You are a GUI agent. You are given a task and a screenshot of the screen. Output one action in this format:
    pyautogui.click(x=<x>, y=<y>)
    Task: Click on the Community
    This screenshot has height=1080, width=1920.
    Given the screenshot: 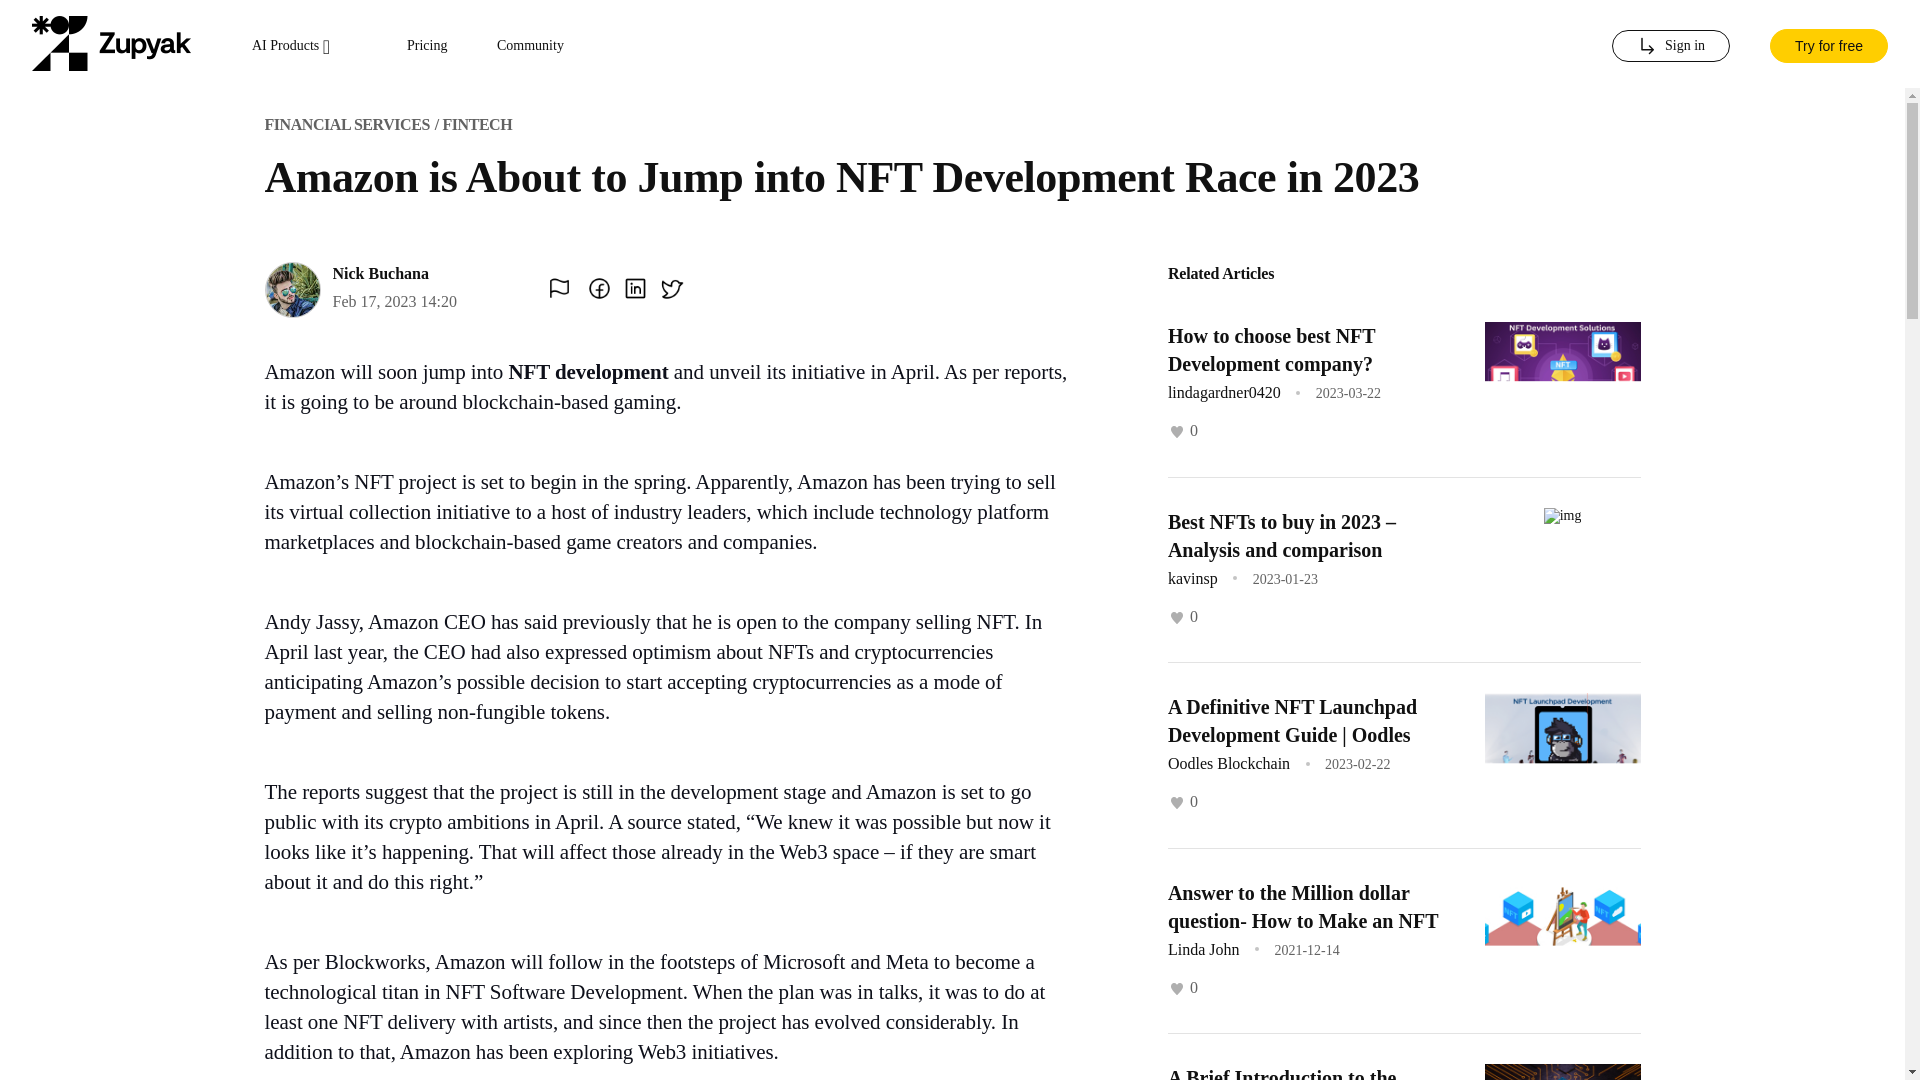 What is the action you would take?
    pyautogui.click(x=530, y=46)
    